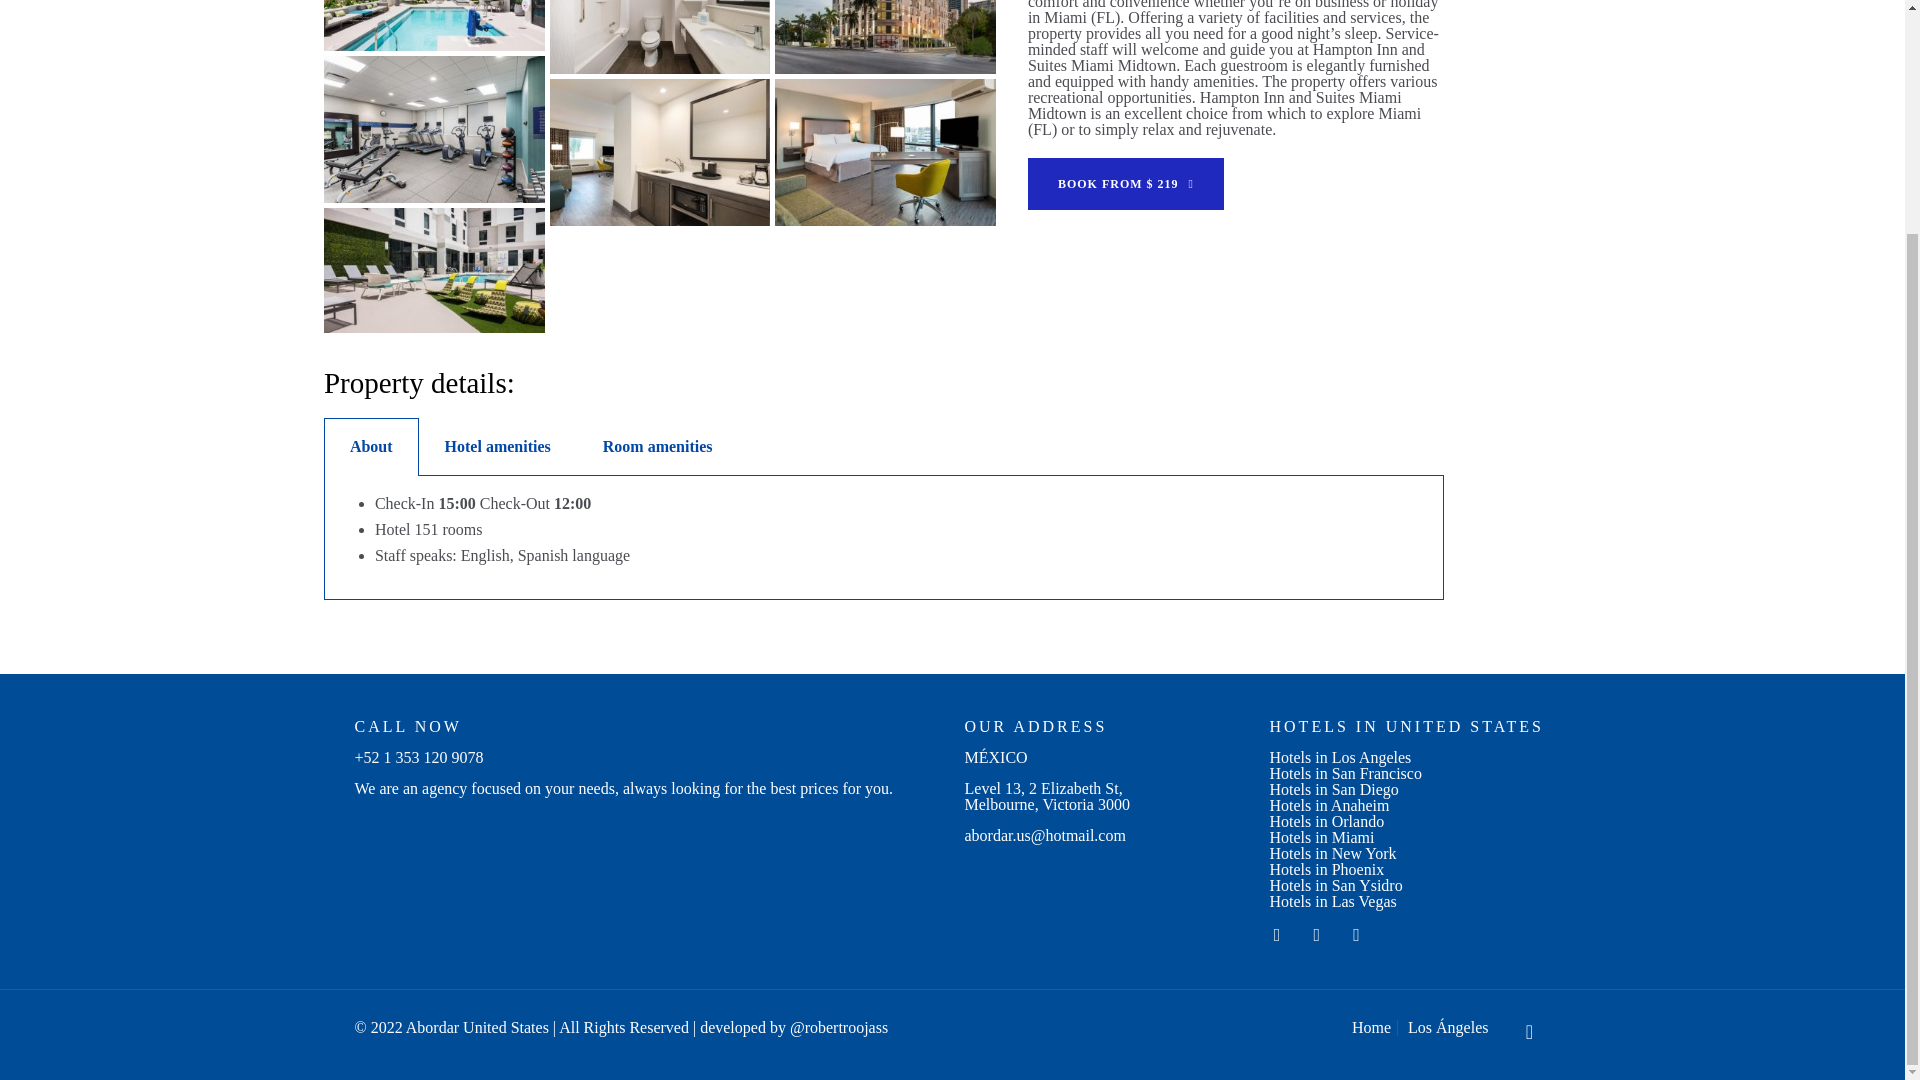  Describe the element at coordinates (1326, 869) in the screenshot. I see `Hotels in Phoenix` at that location.